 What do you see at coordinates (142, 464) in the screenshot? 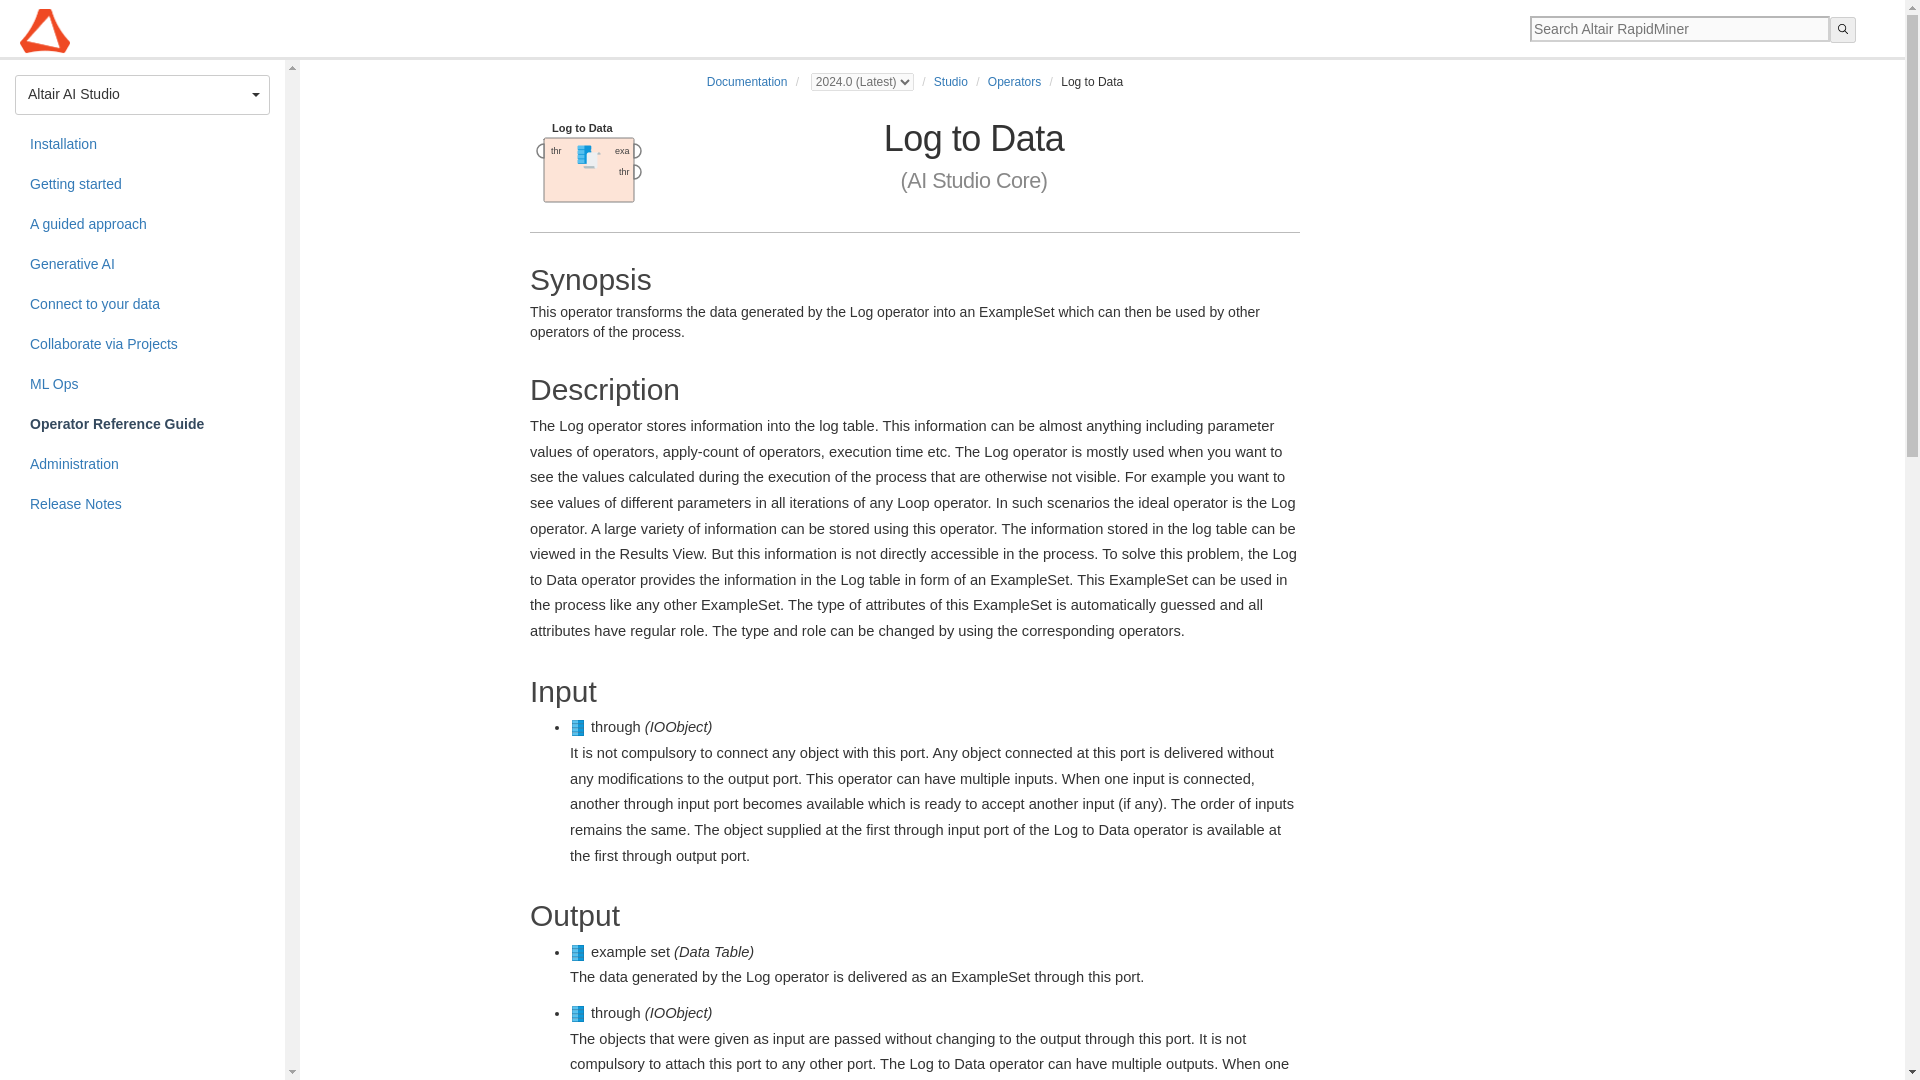
I see `Administration` at bounding box center [142, 464].